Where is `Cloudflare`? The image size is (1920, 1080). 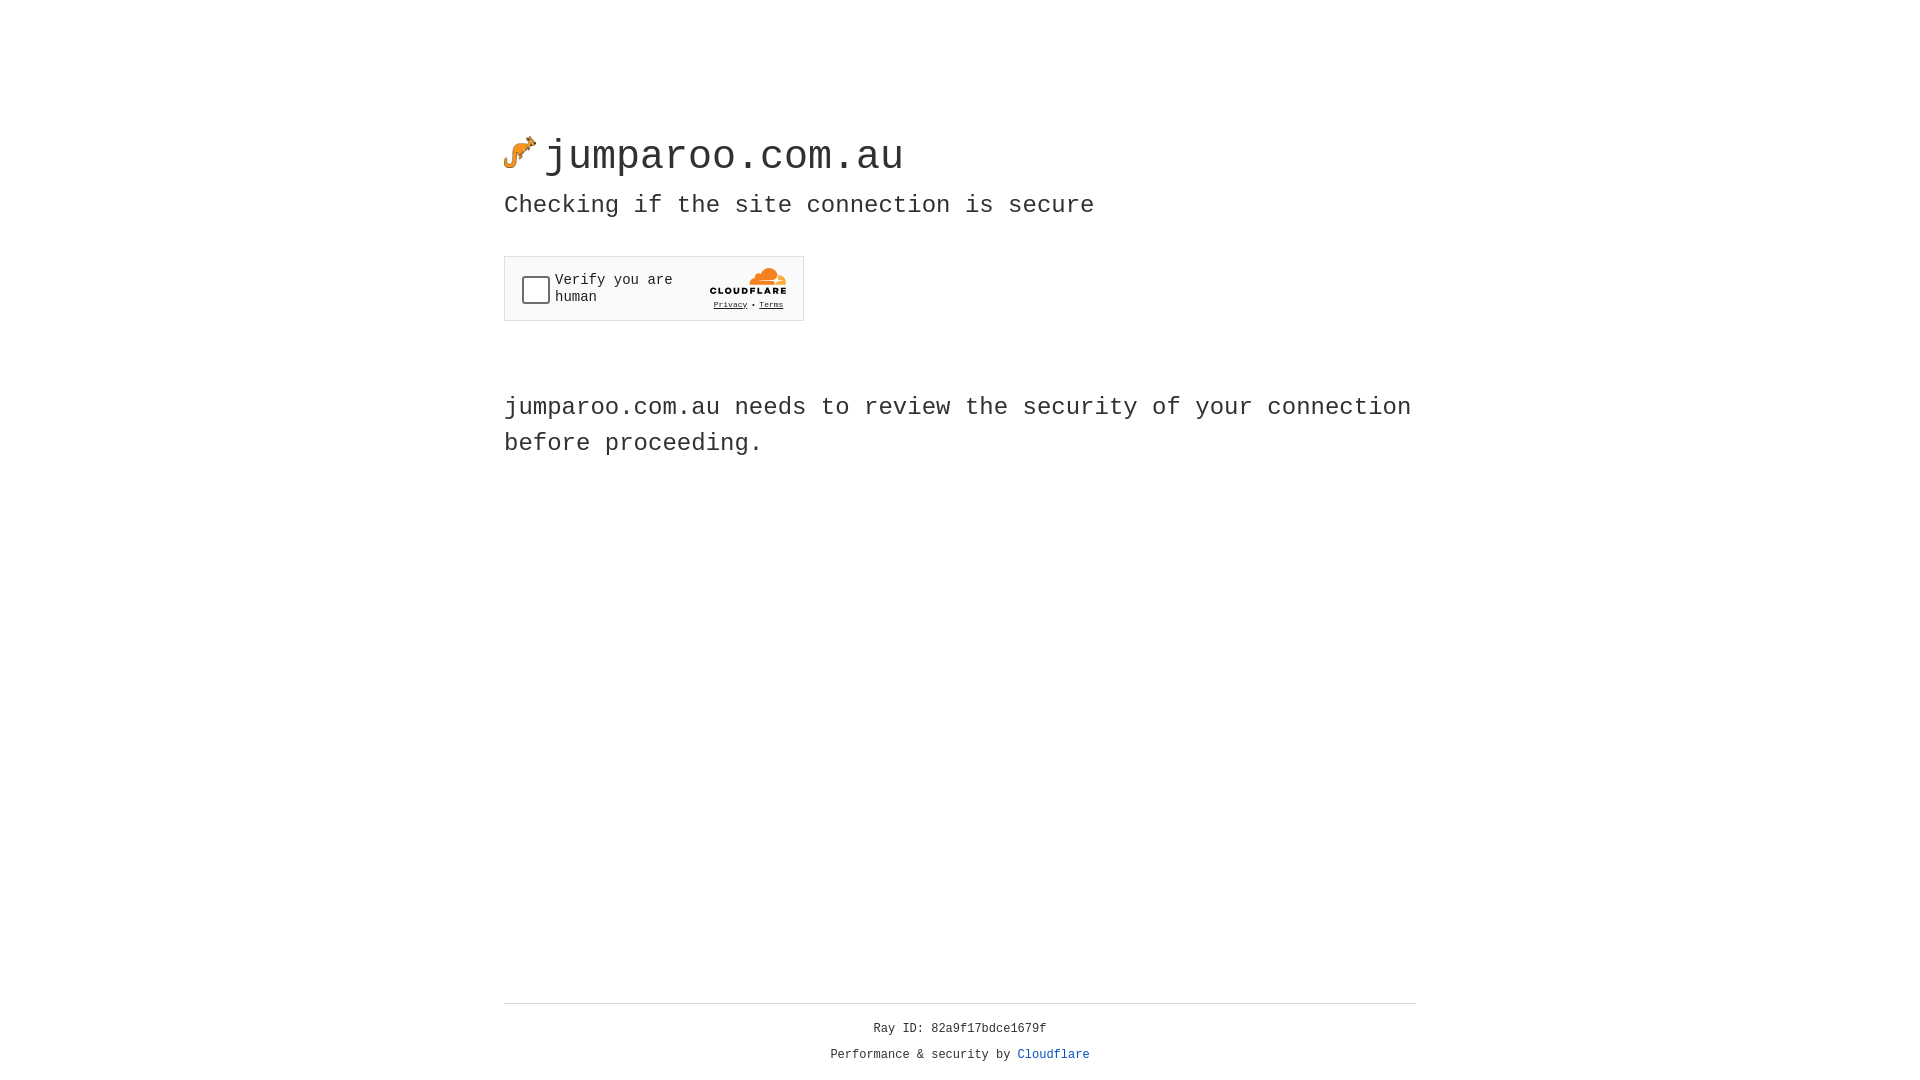
Cloudflare is located at coordinates (1054, 1055).